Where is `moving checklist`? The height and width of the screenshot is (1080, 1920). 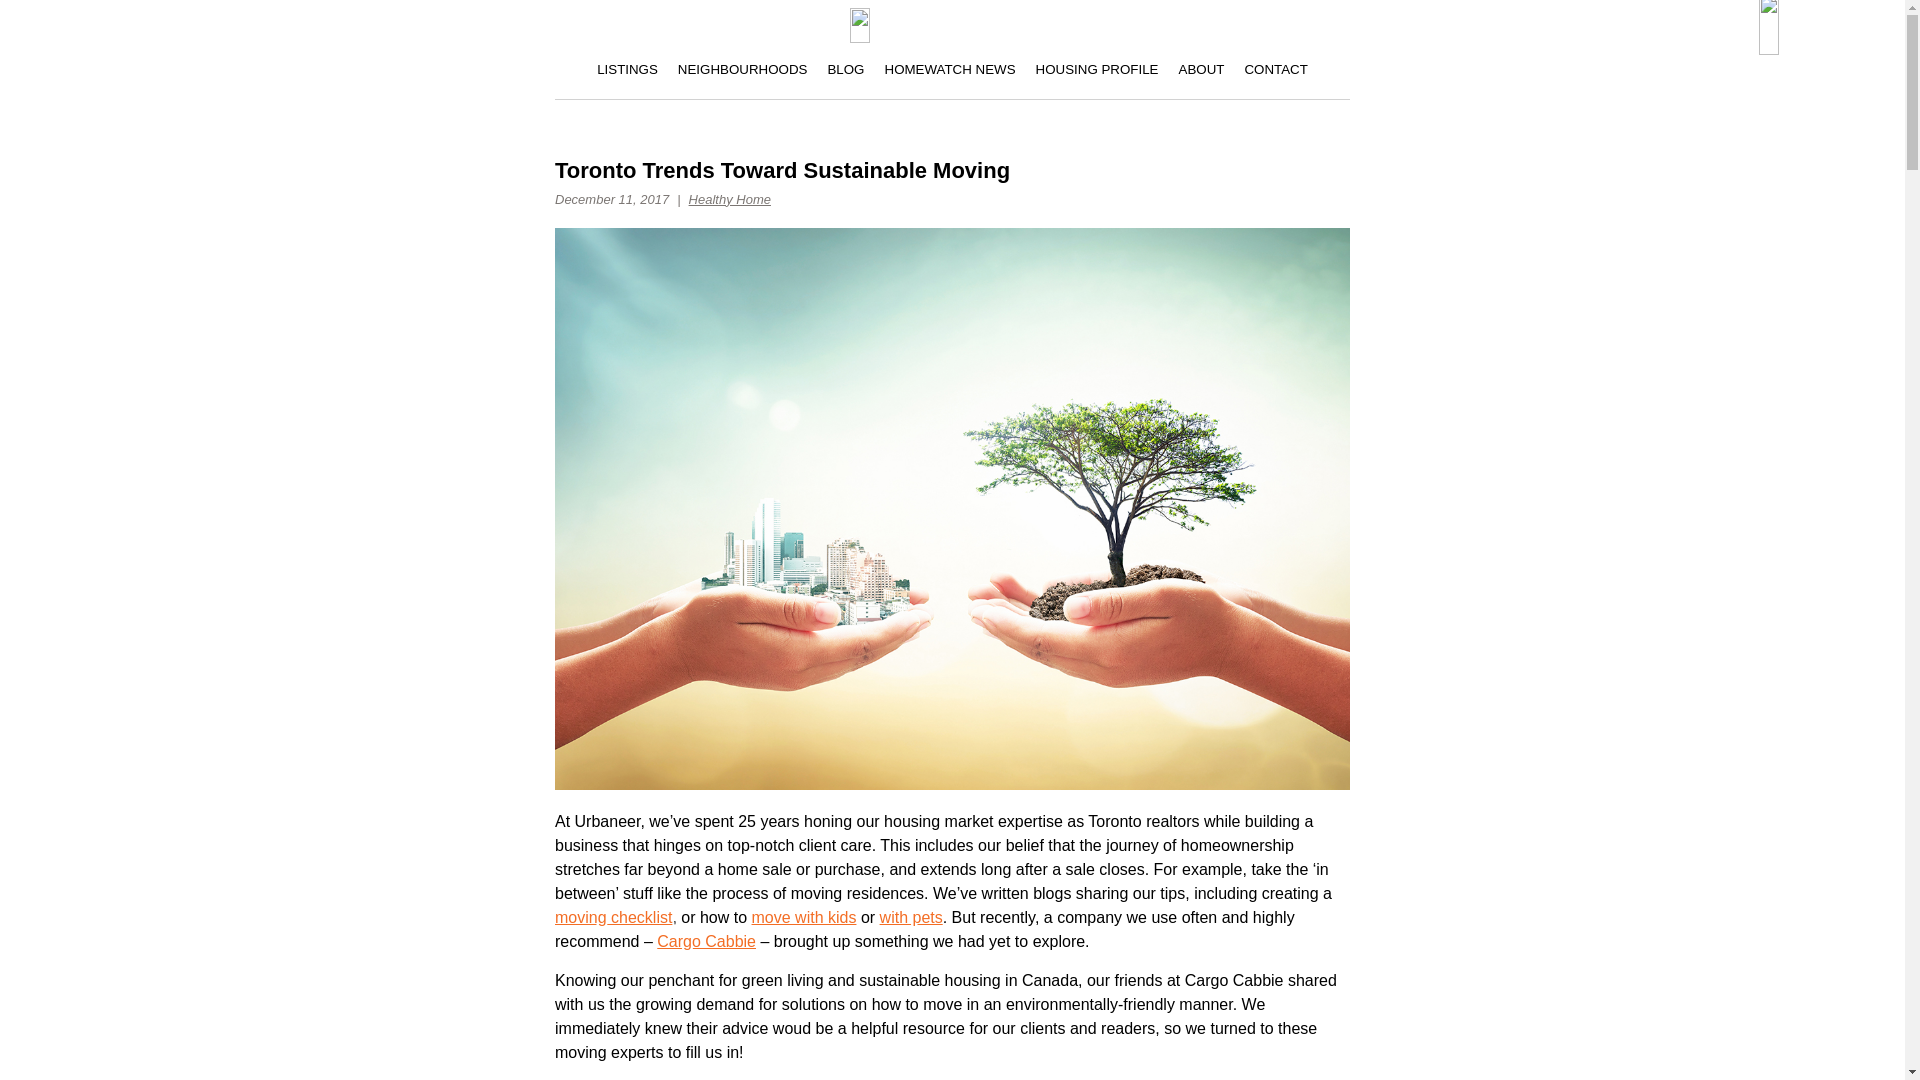 moving checklist is located at coordinates (613, 917).